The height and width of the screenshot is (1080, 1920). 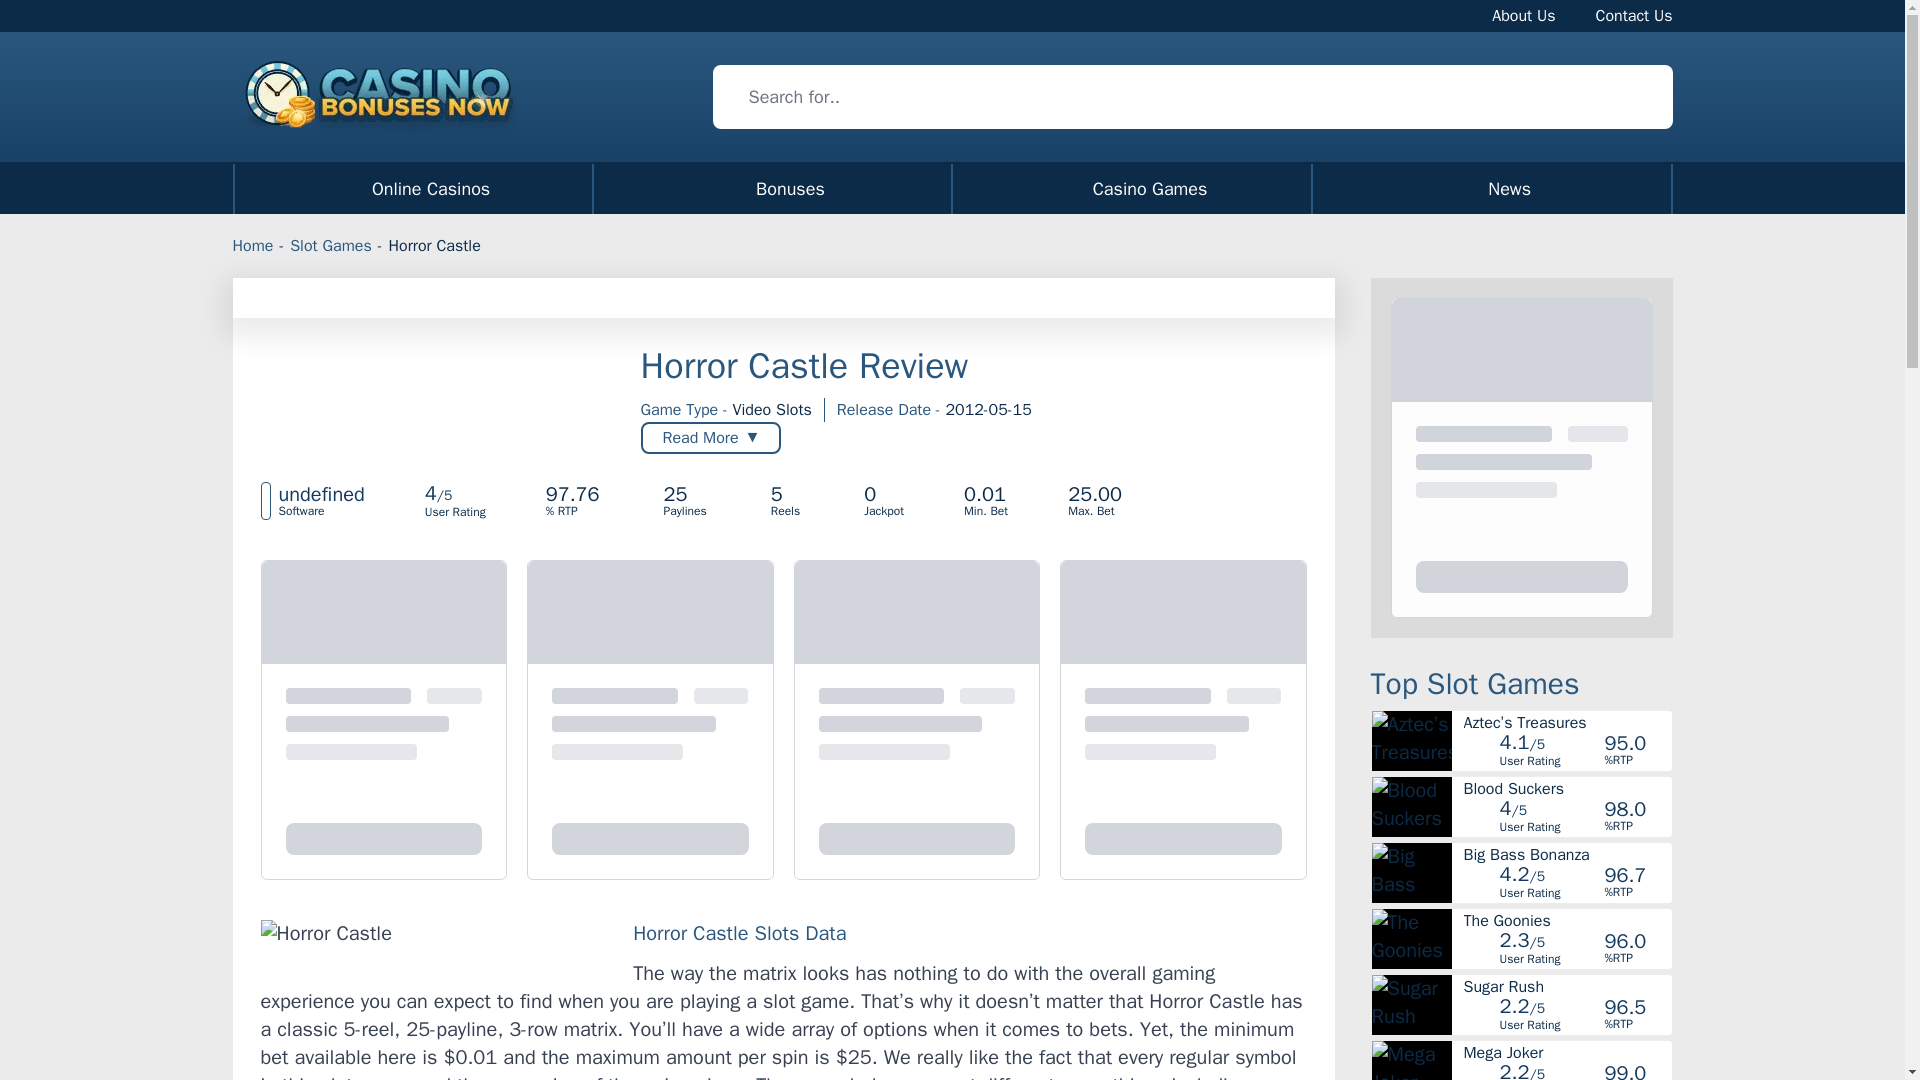 I want to click on Contact Us, so click(x=1634, y=15).